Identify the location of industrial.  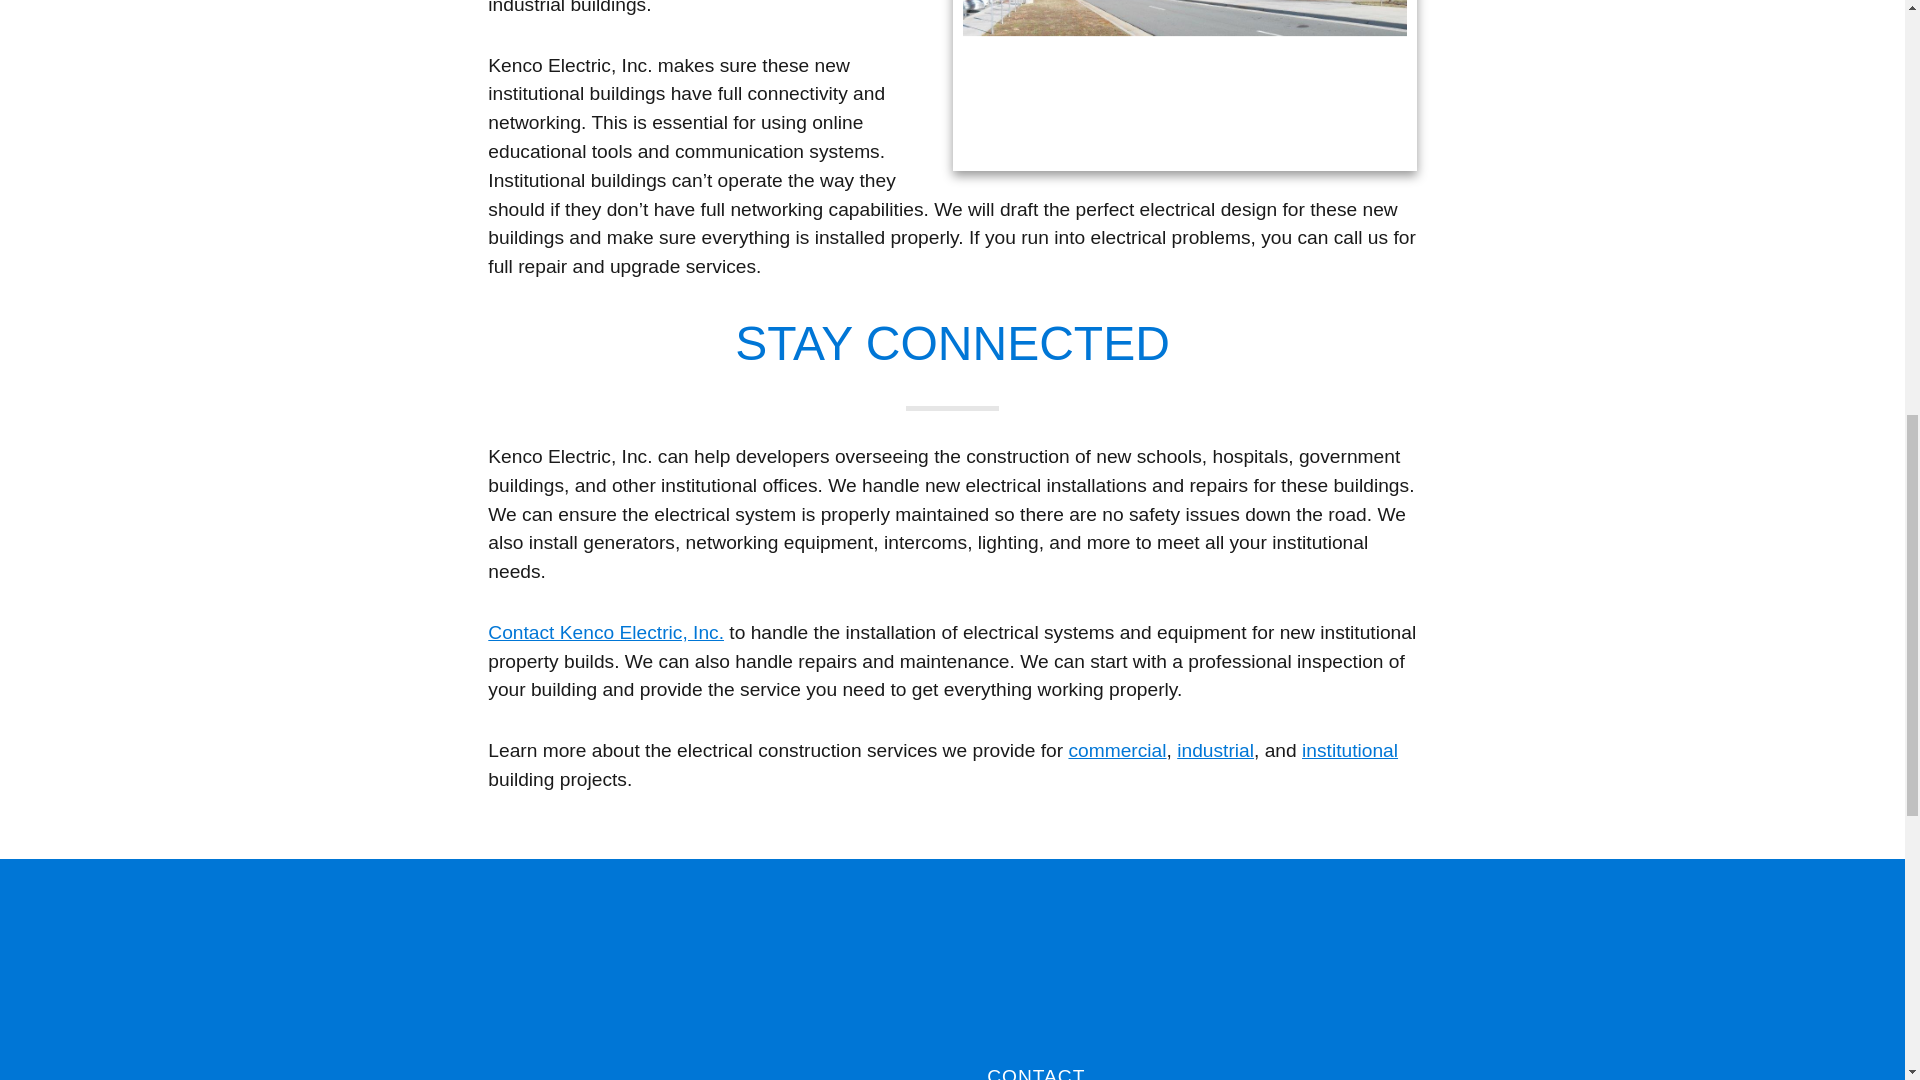
(1214, 750).